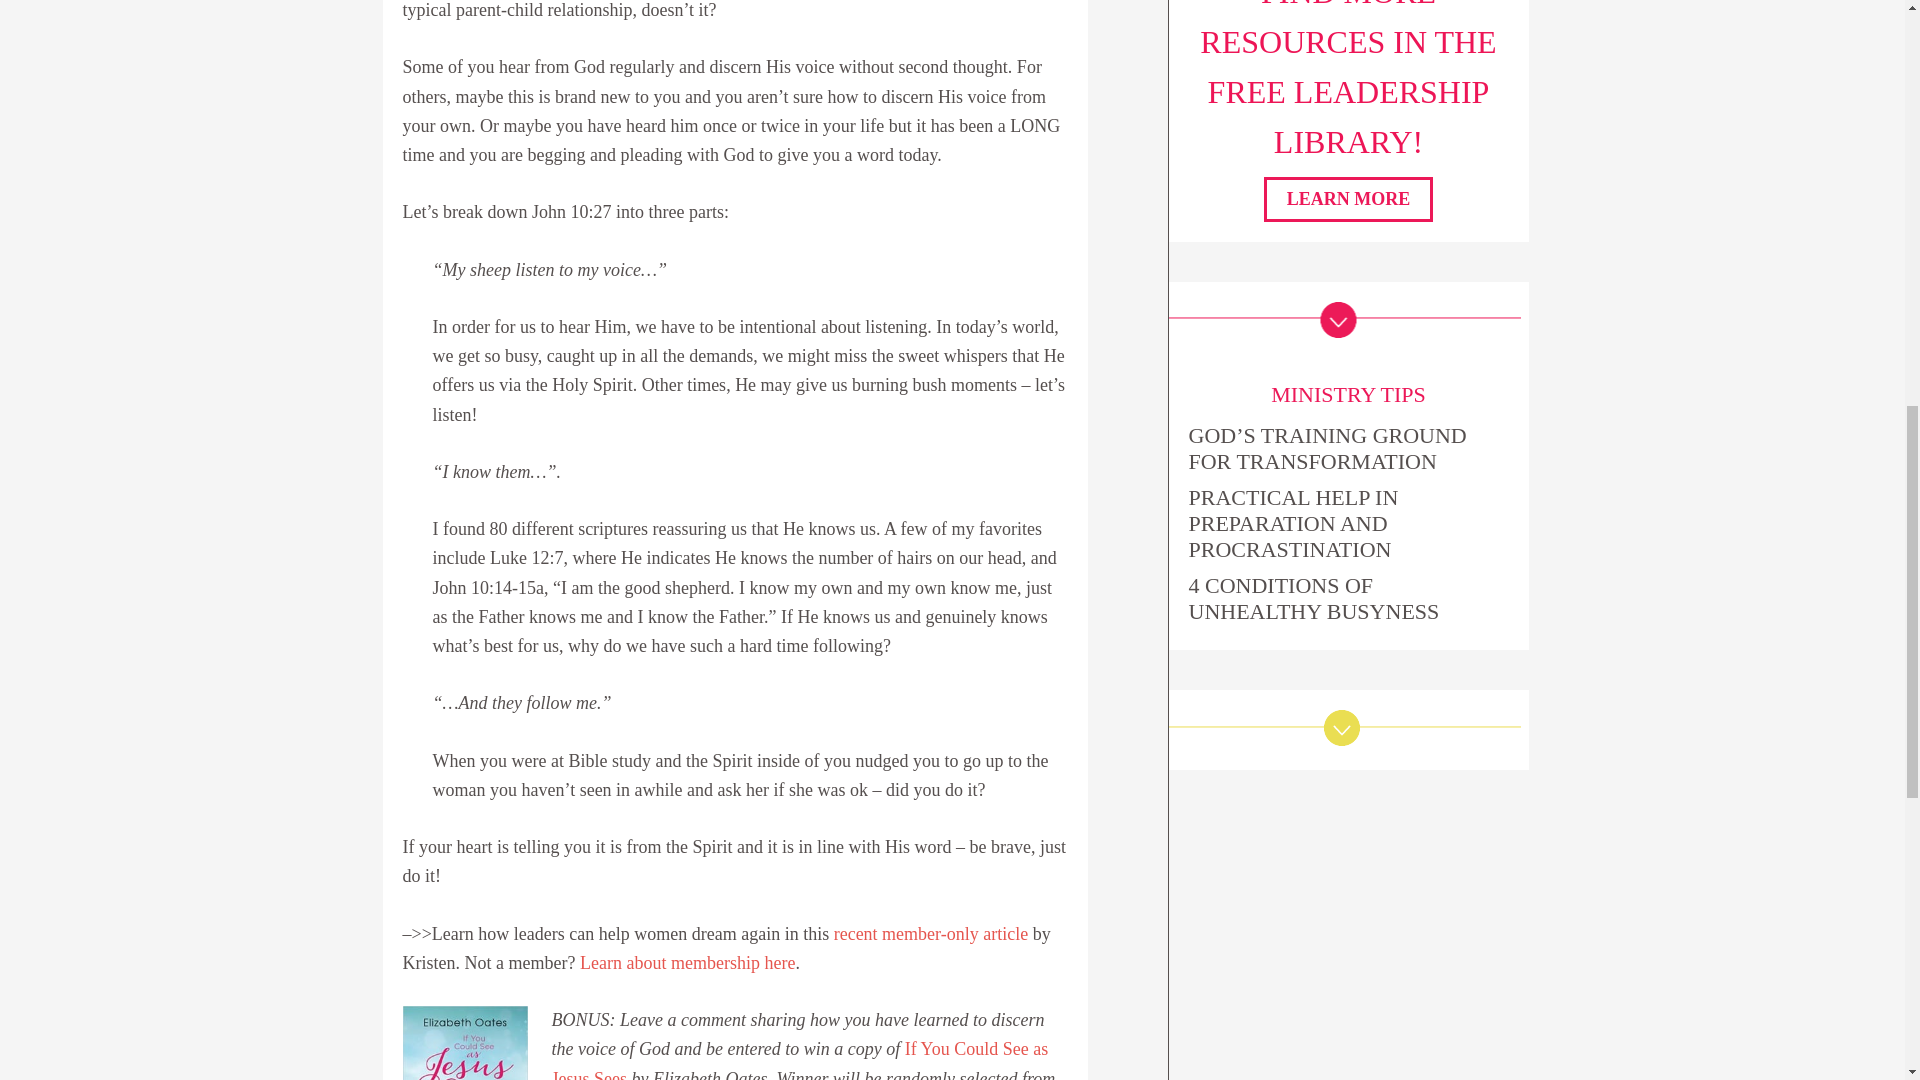 Image resolution: width=1920 pixels, height=1080 pixels. What do you see at coordinates (1348, 598) in the screenshot?
I see `4 CONDITIONS OF UNHEALTHY BUSYNESS` at bounding box center [1348, 598].